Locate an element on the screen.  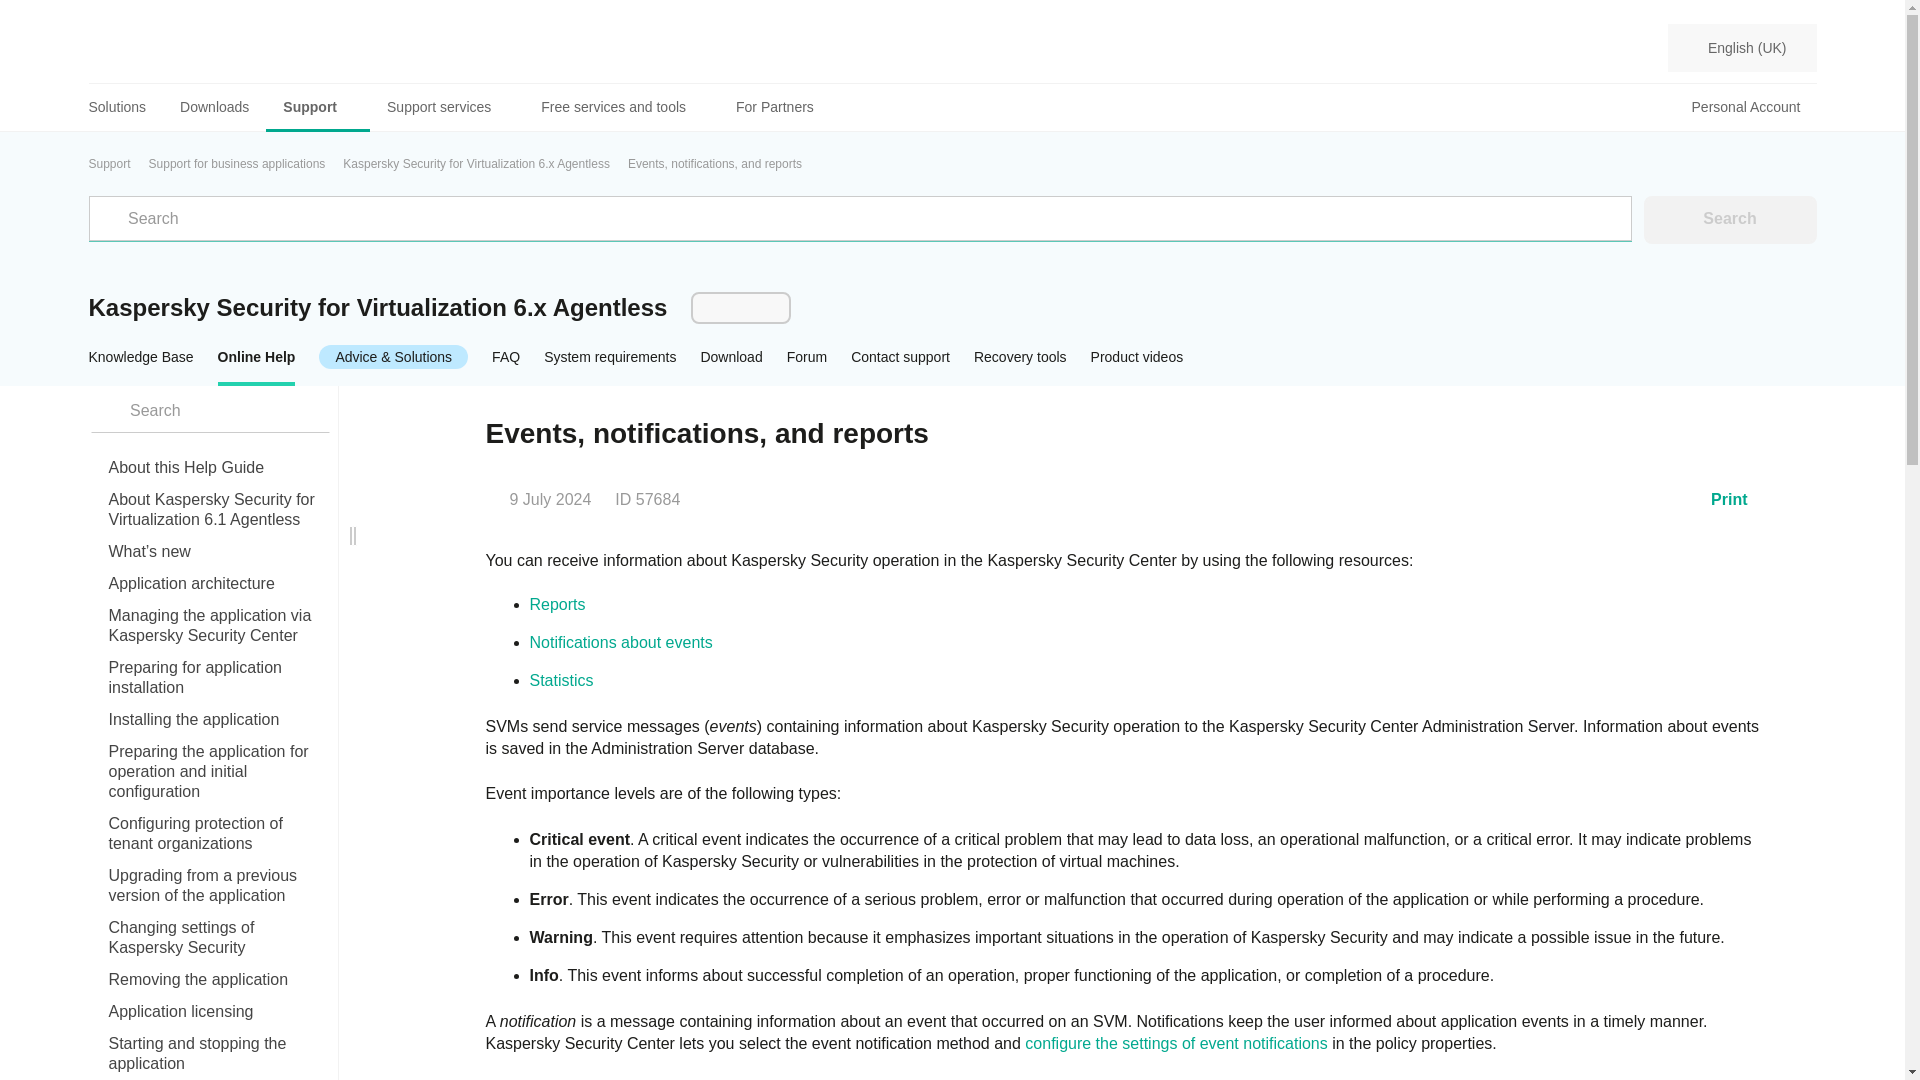
product-search is located at coordinates (209, 410).